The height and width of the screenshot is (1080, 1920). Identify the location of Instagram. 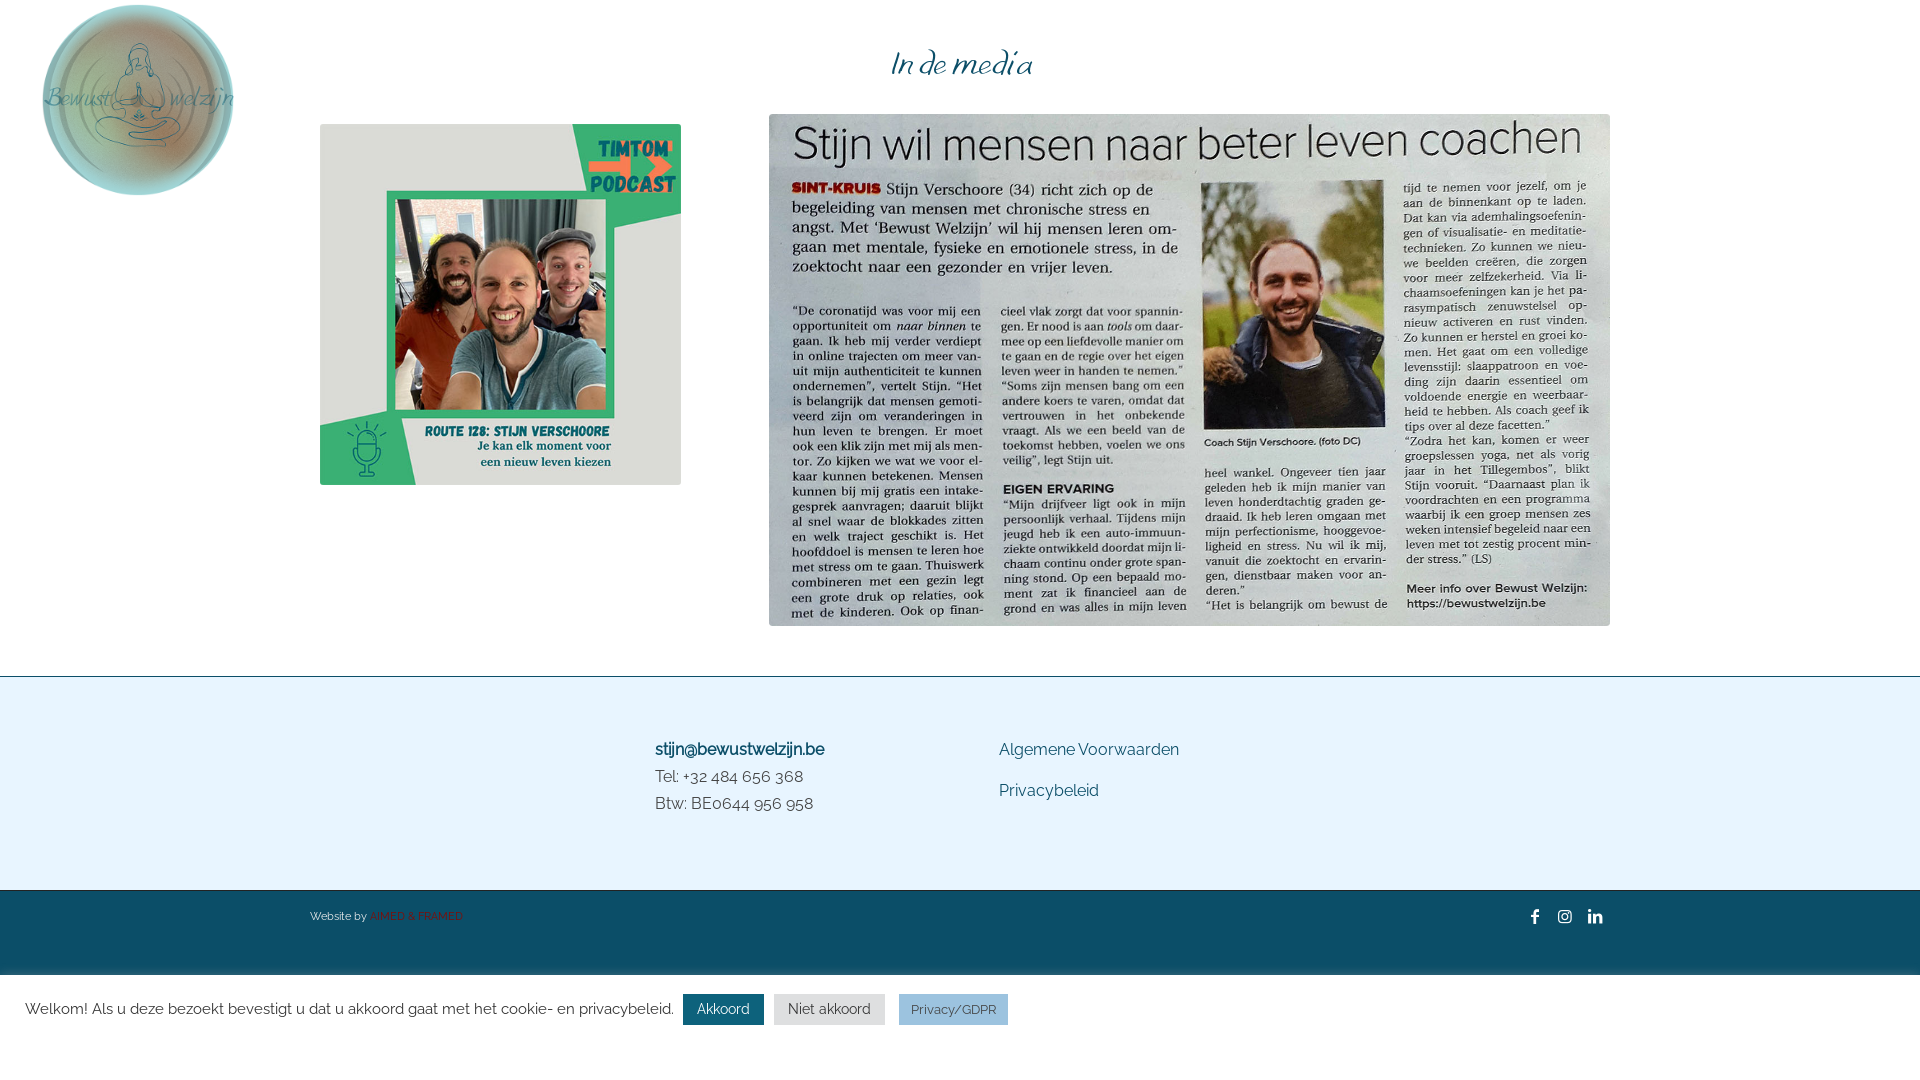
(1565, 916).